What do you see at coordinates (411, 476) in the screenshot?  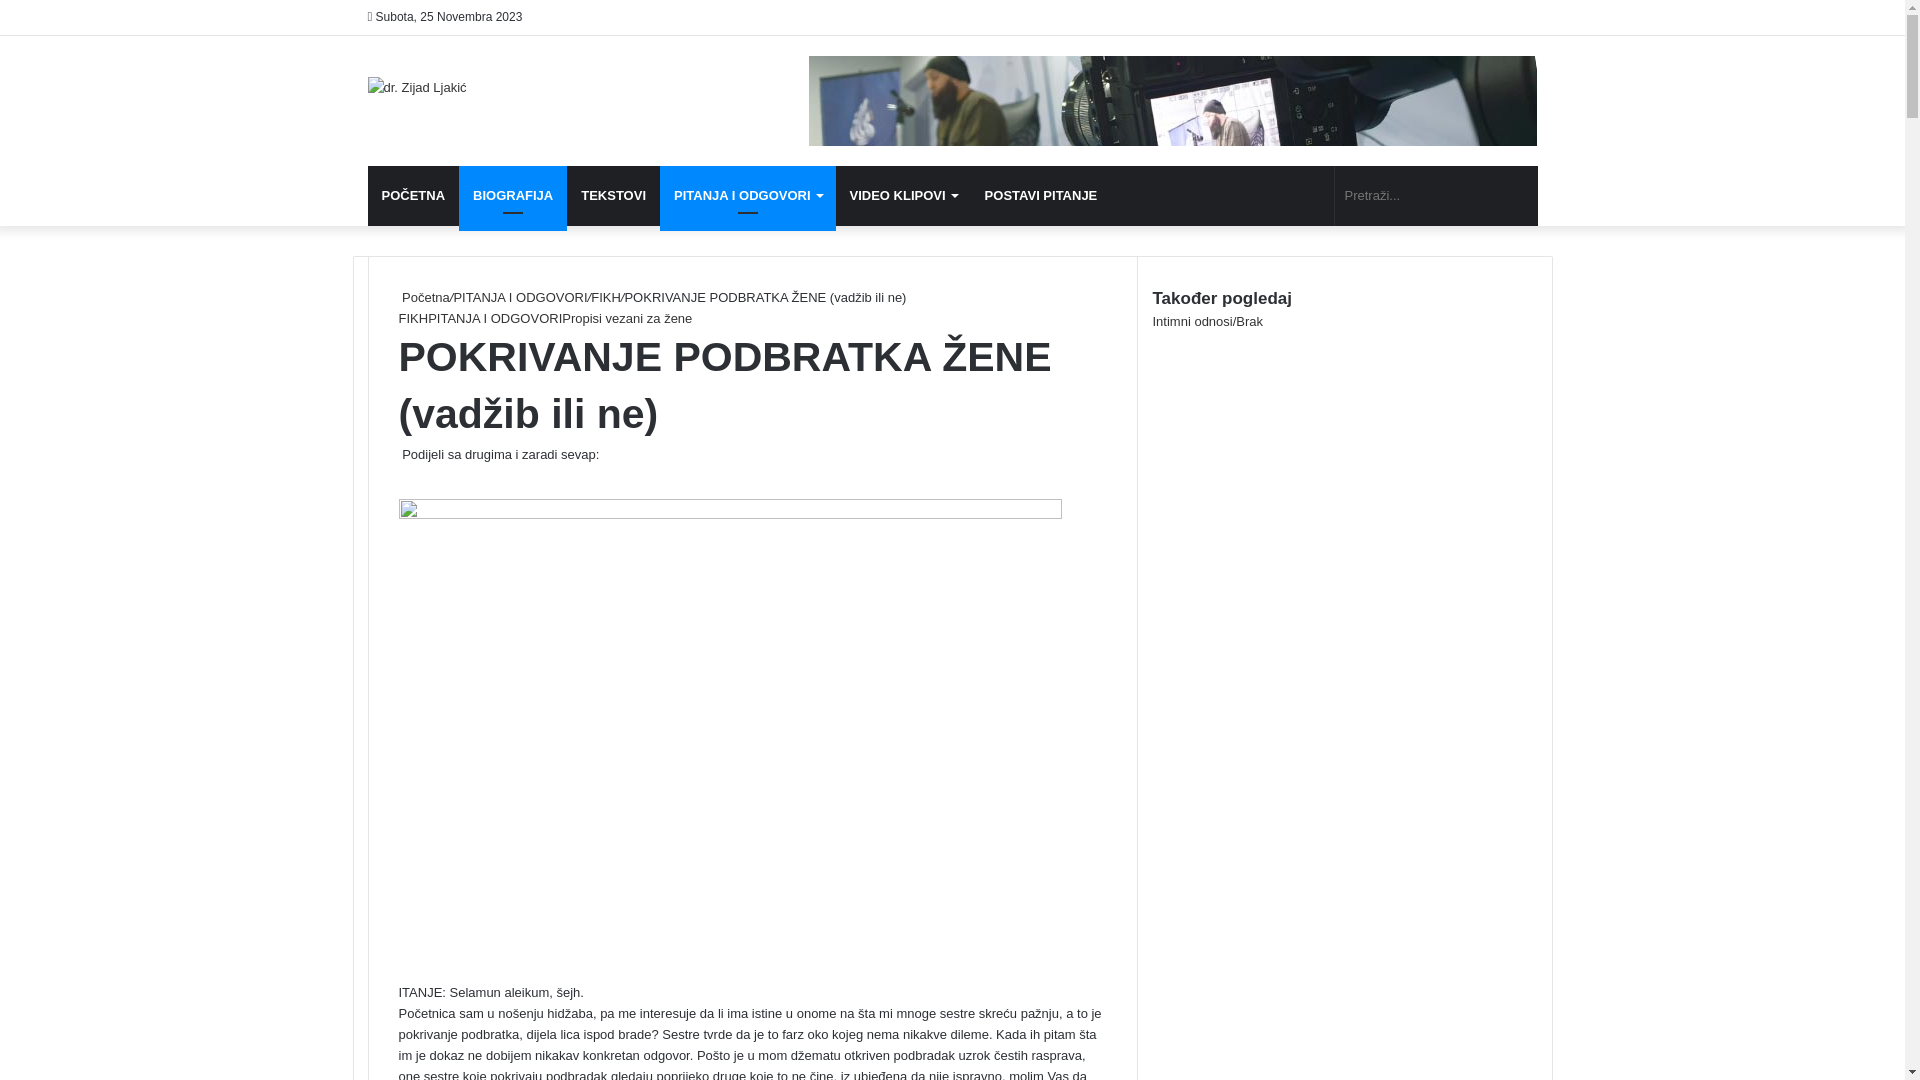 I see `Tumblr` at bounding box center [411, 476].